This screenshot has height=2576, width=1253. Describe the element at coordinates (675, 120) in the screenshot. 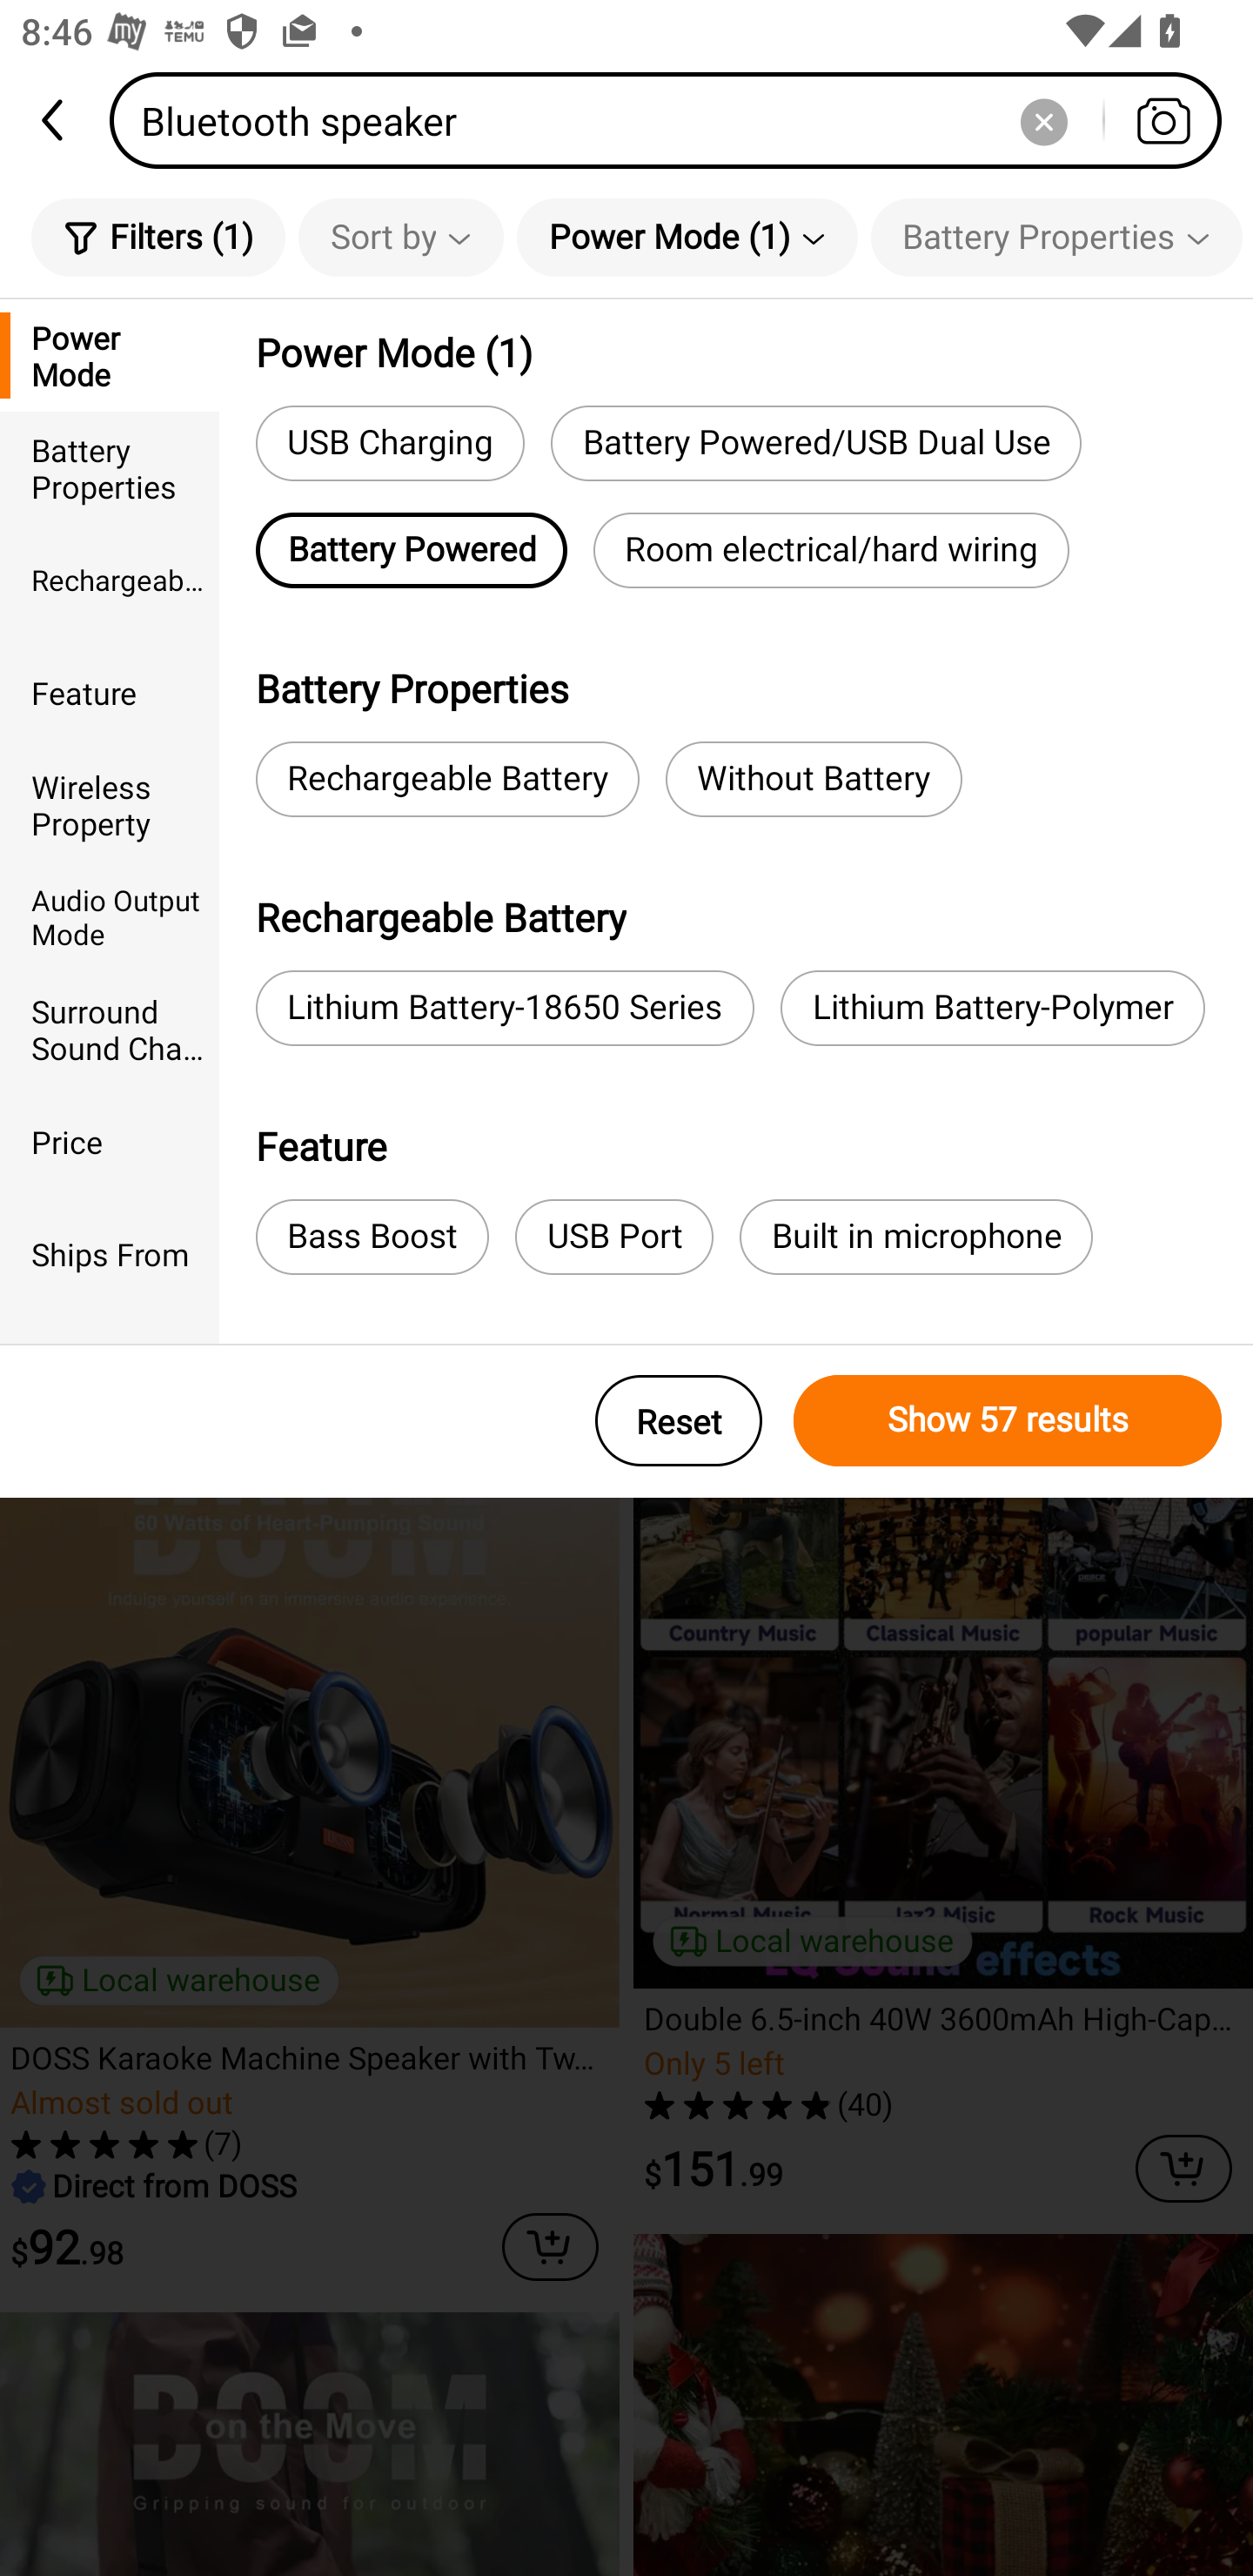

I see `Bluetooth speaker` at that location.